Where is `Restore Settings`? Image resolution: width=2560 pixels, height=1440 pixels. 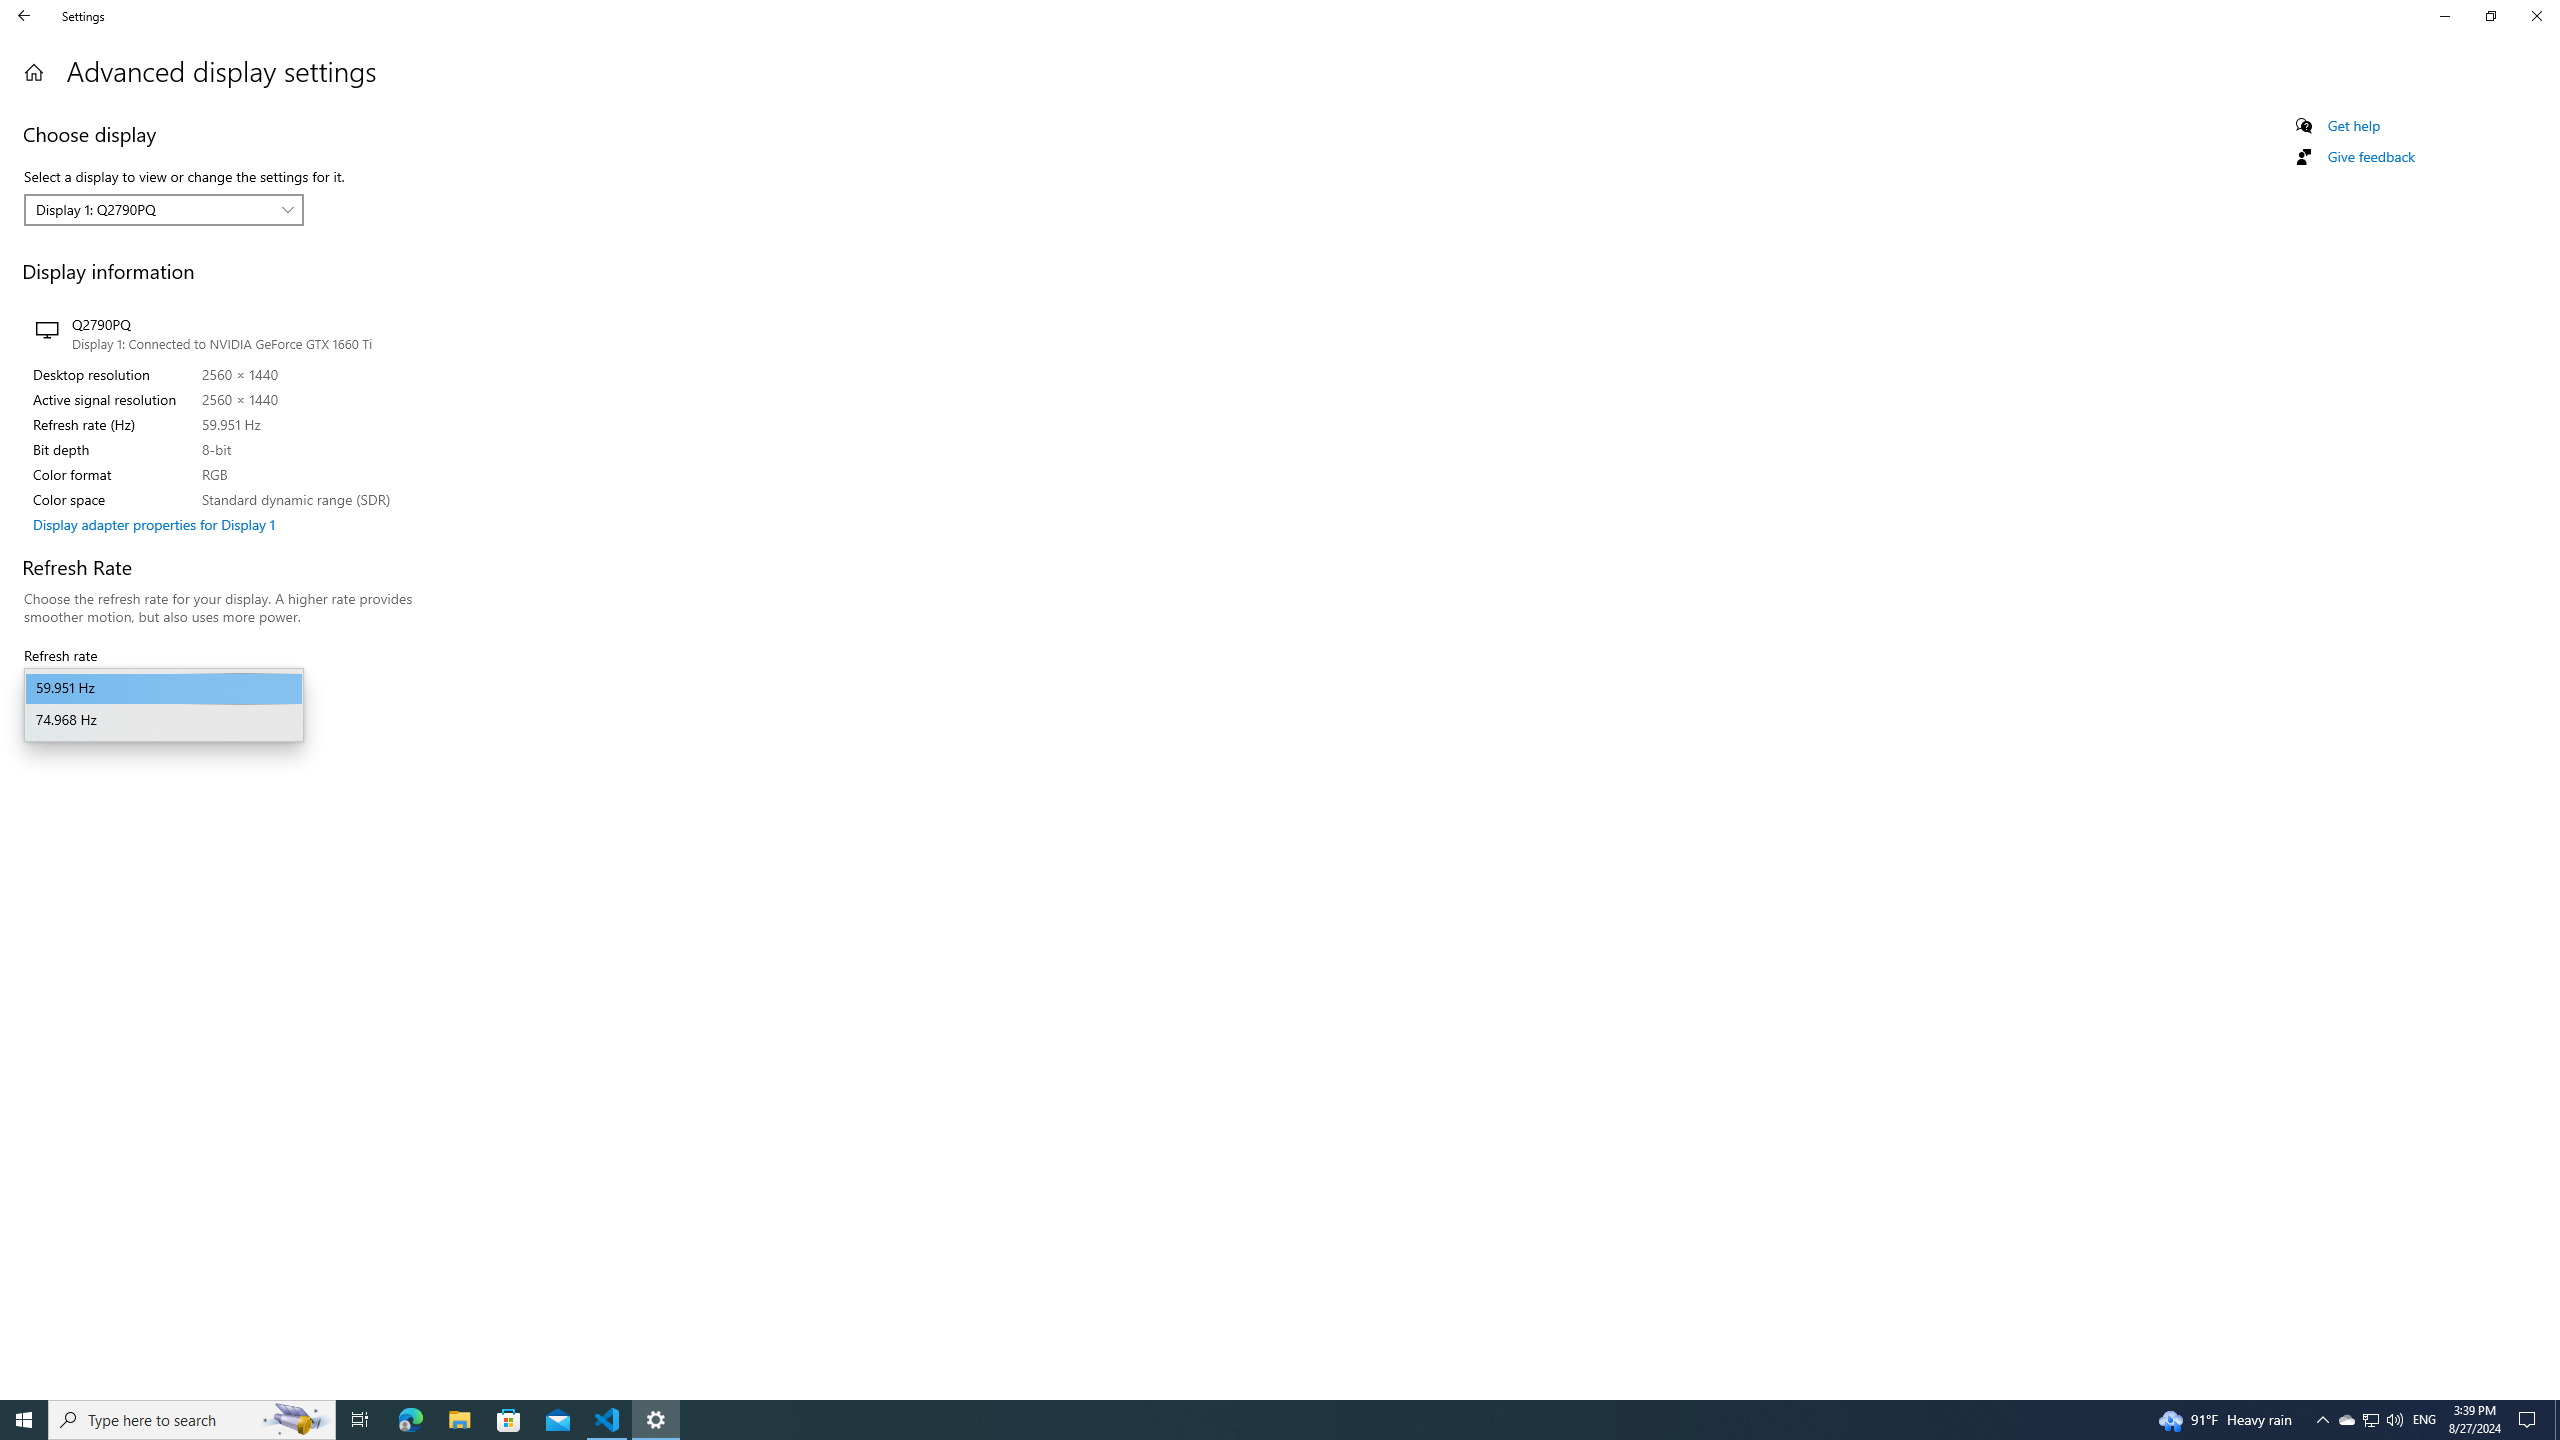
Restore Settings is located at coordinates (2490, 16).